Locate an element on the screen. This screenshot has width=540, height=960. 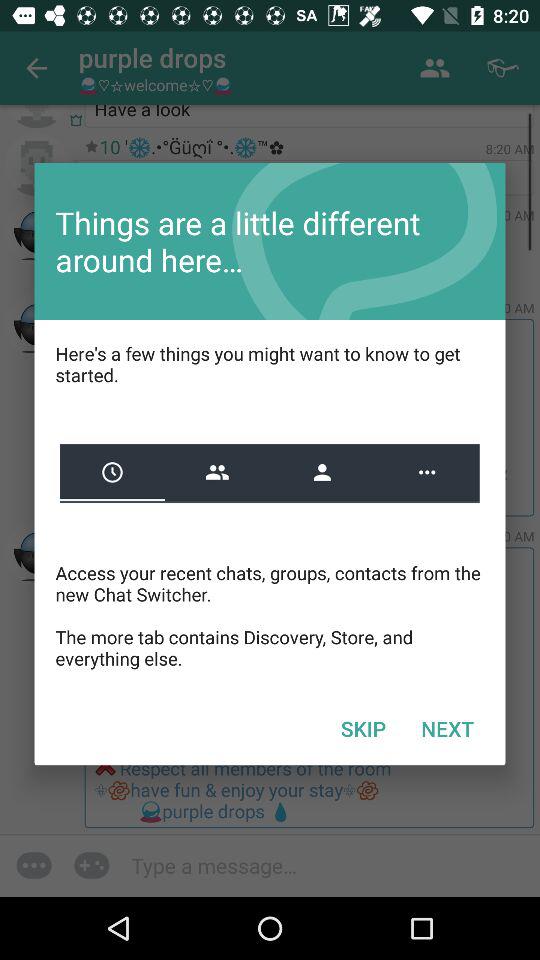
open item below the access your recent icon is located at coordinates (447, 728).